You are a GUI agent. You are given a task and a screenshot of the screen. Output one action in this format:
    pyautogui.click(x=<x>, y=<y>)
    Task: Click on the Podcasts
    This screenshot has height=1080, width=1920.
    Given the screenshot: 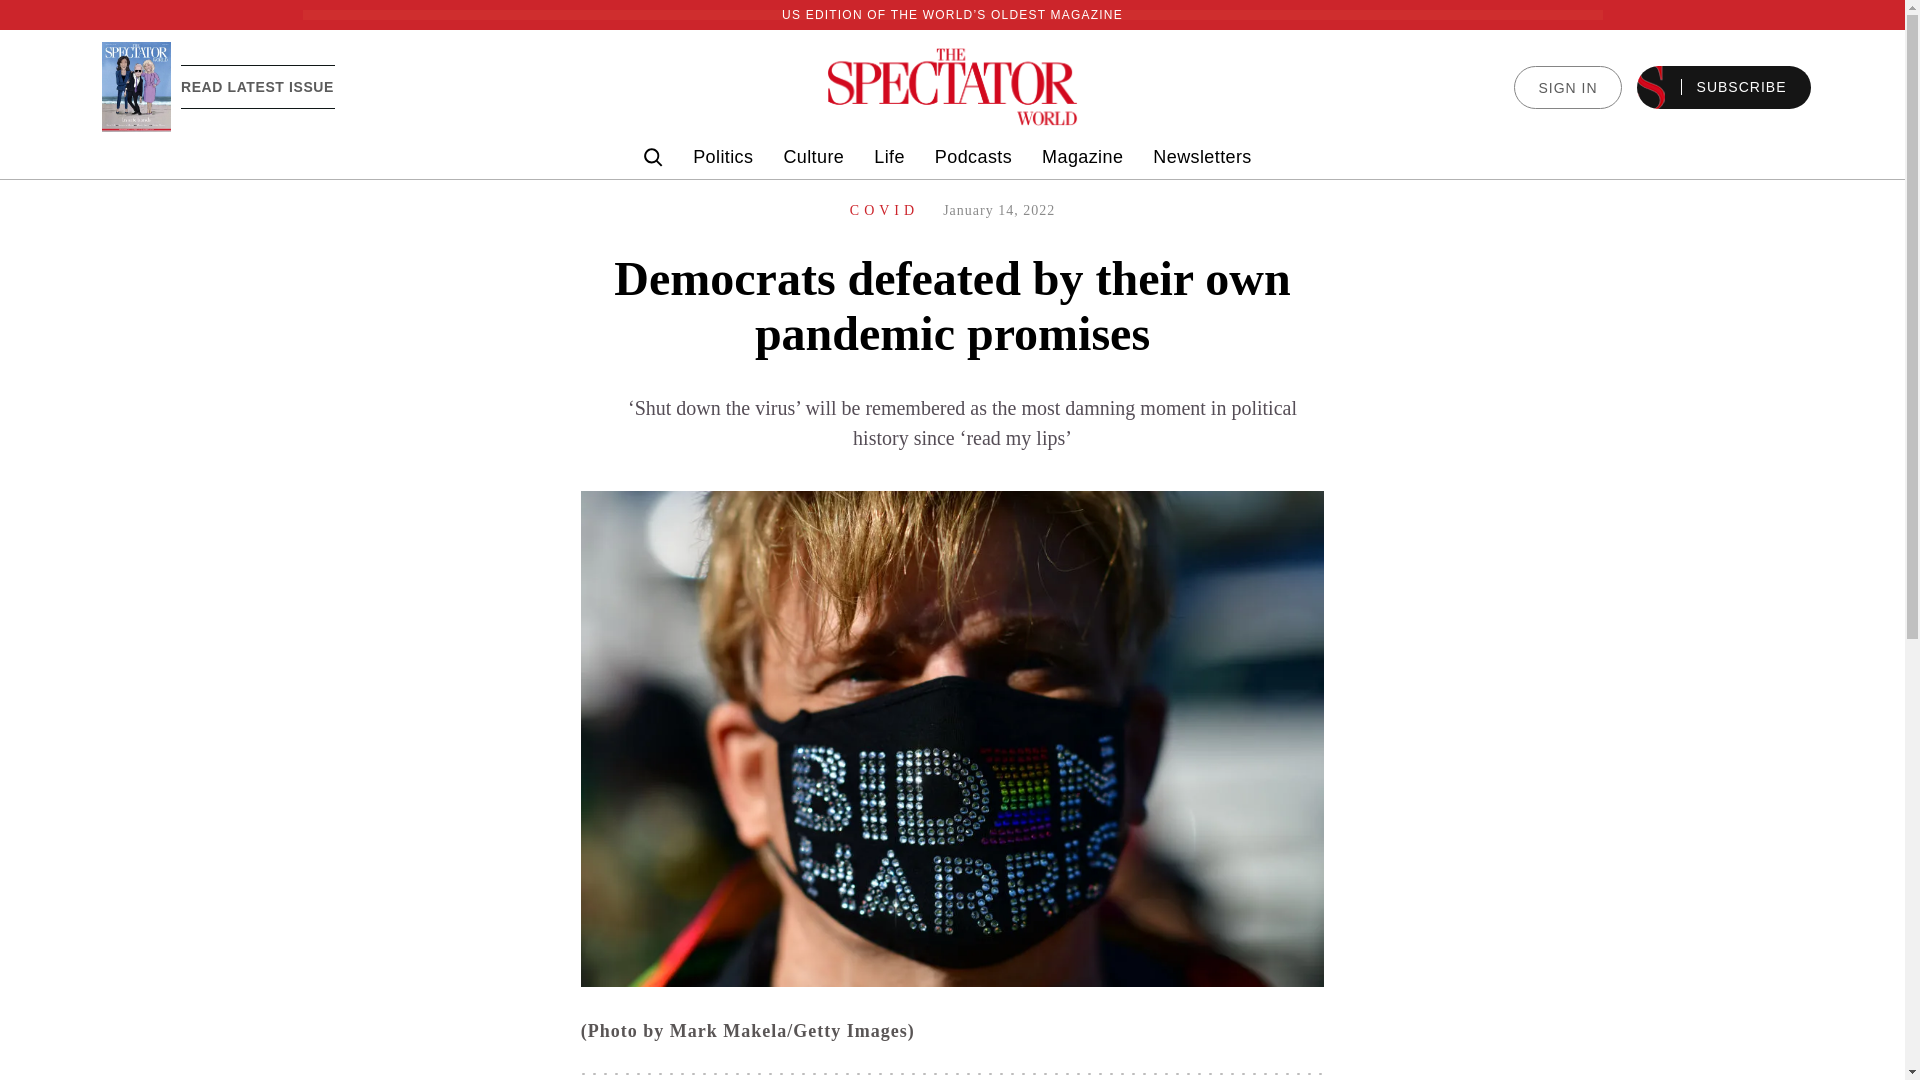 What is the action you would take?
    pyautogui.click(x=973, y=157)
    